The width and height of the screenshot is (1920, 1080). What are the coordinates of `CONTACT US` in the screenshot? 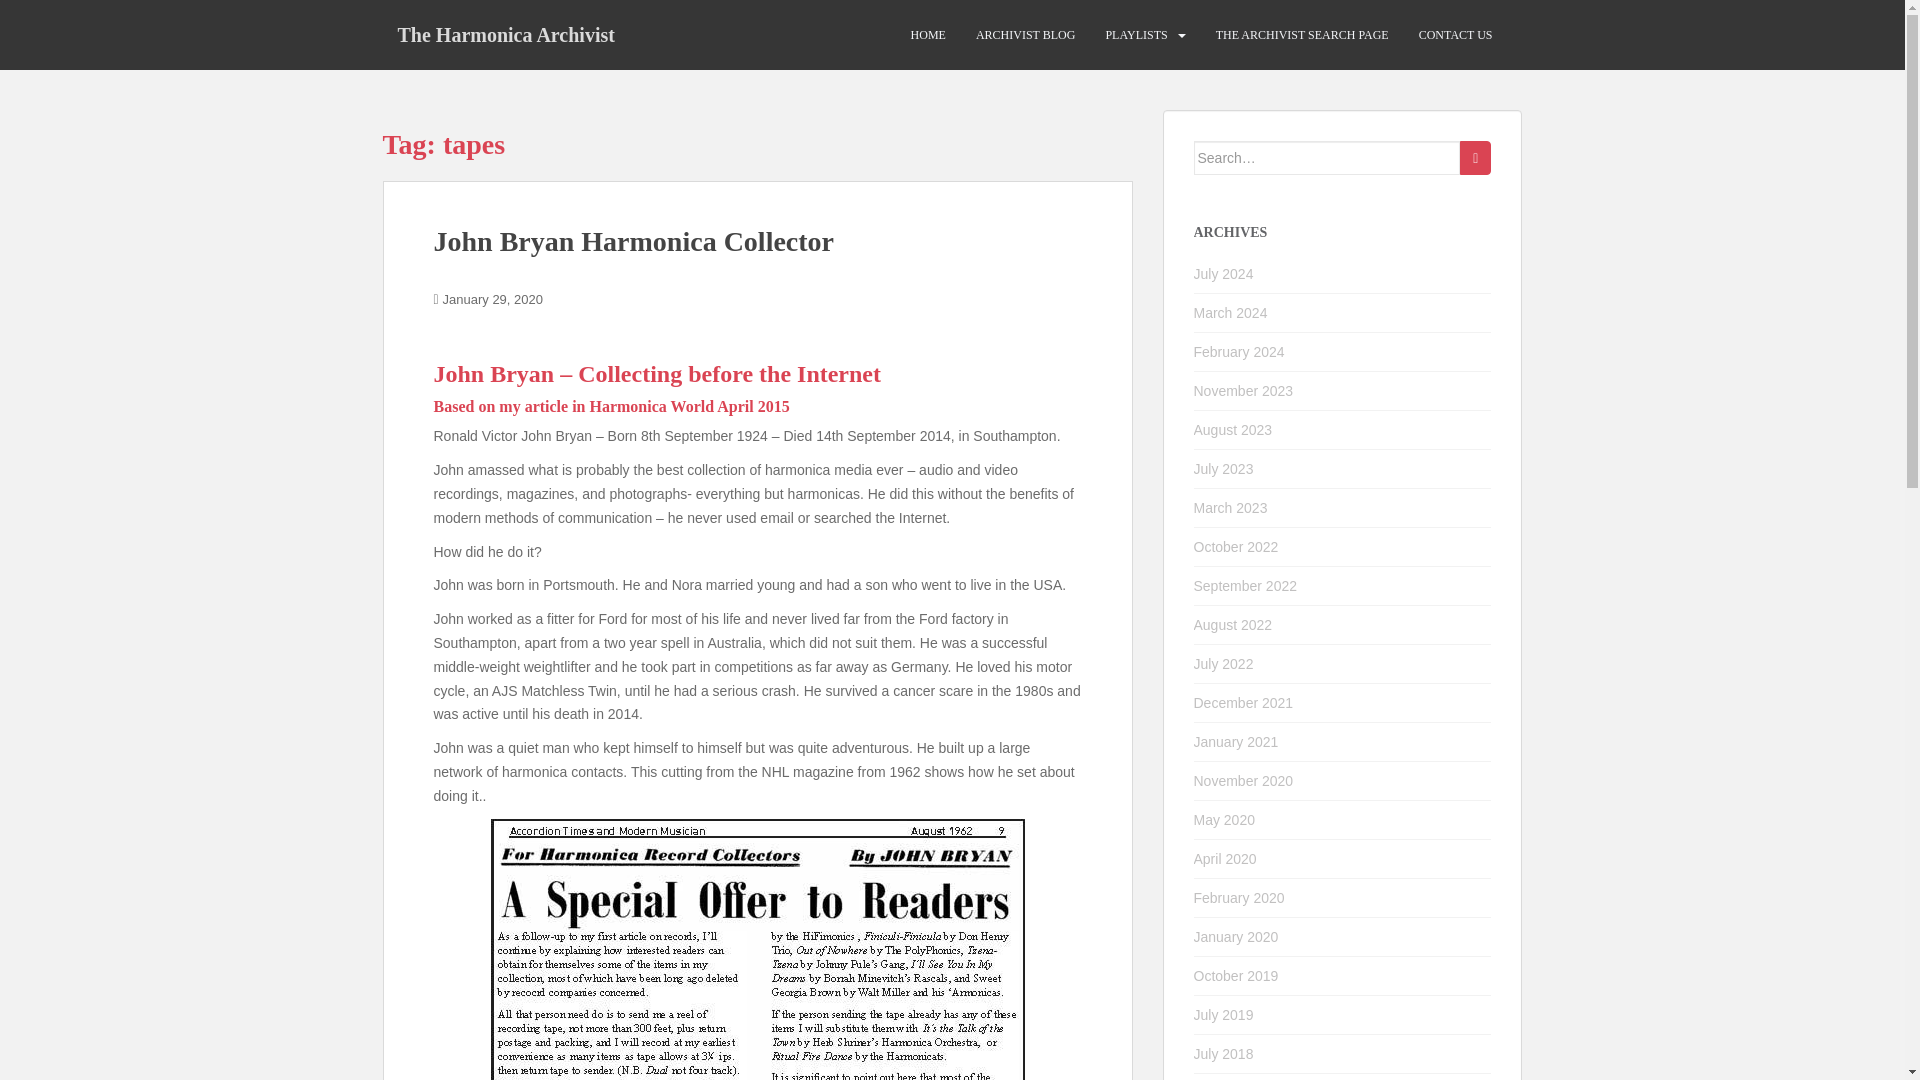 It's located at (1456, 35).